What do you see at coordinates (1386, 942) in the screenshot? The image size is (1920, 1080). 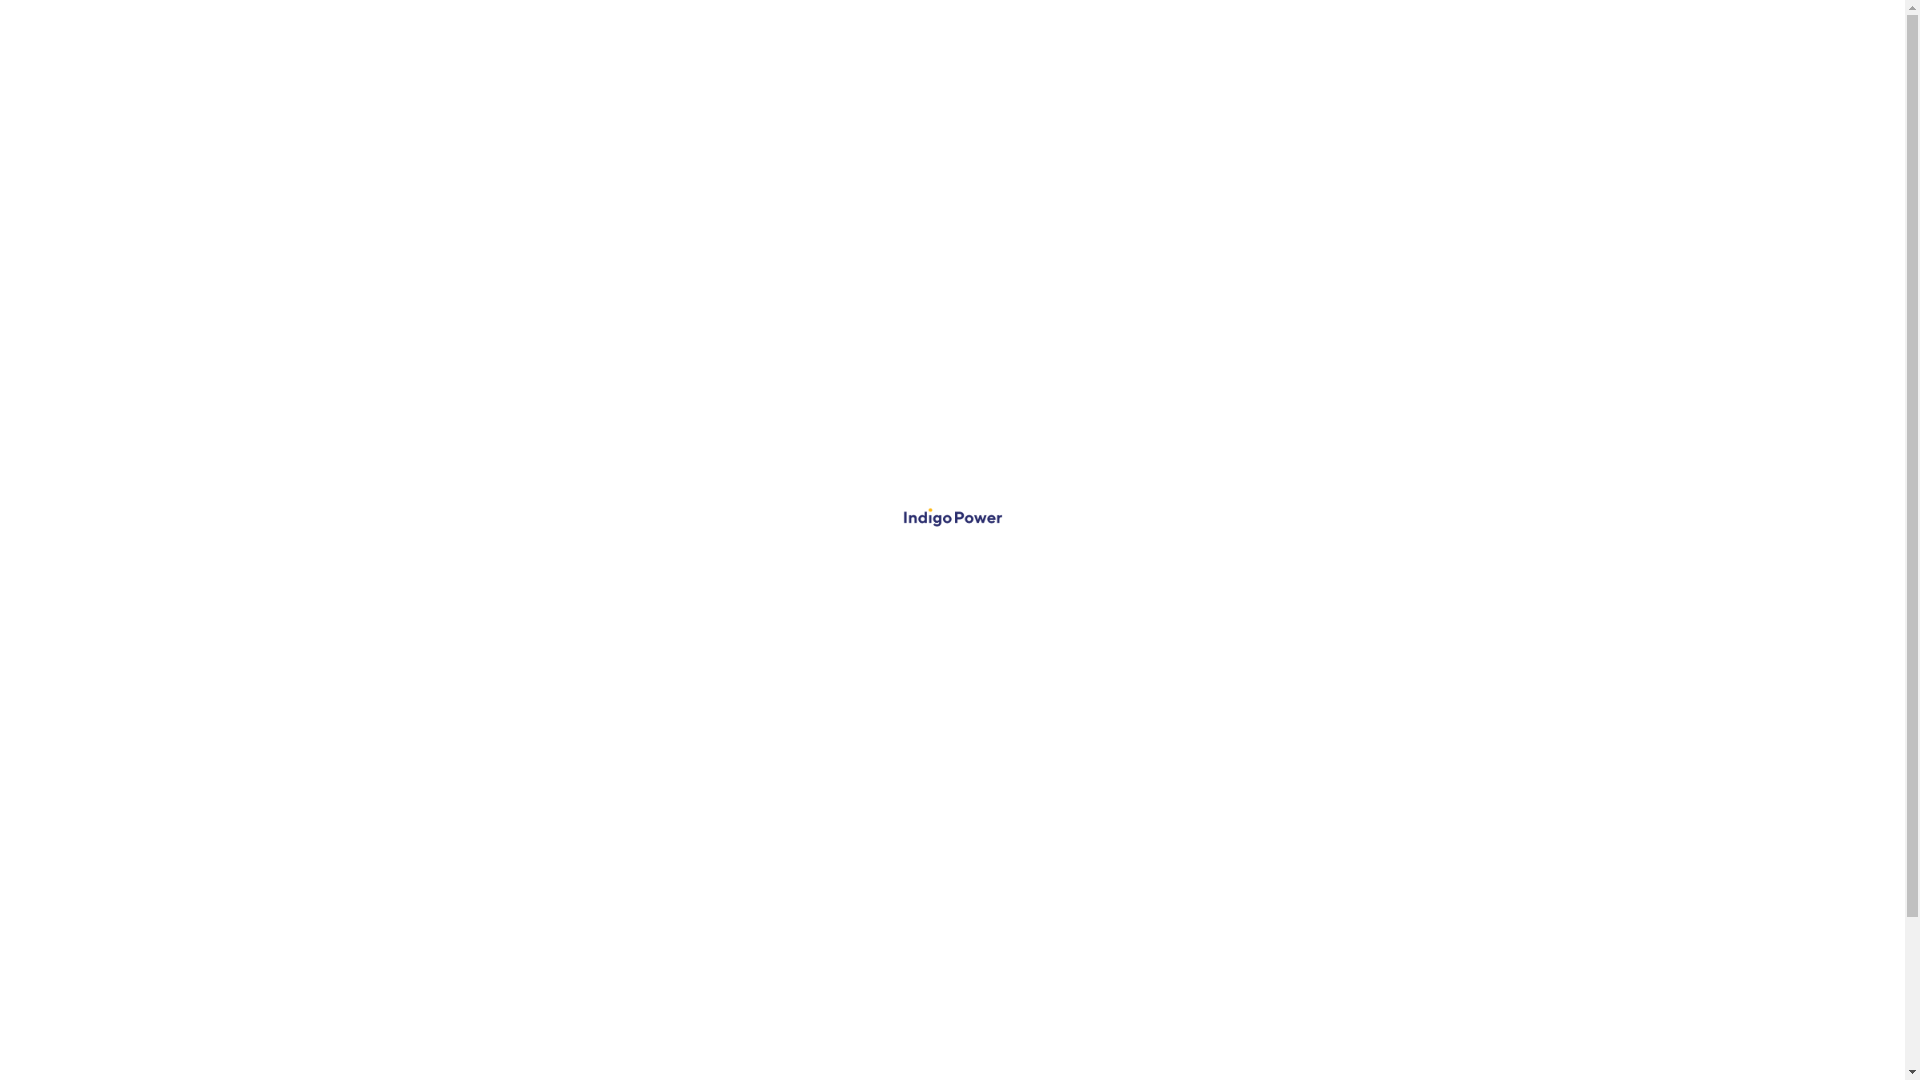 I see `MY PORTAL` at bounding box center [1386, 942].